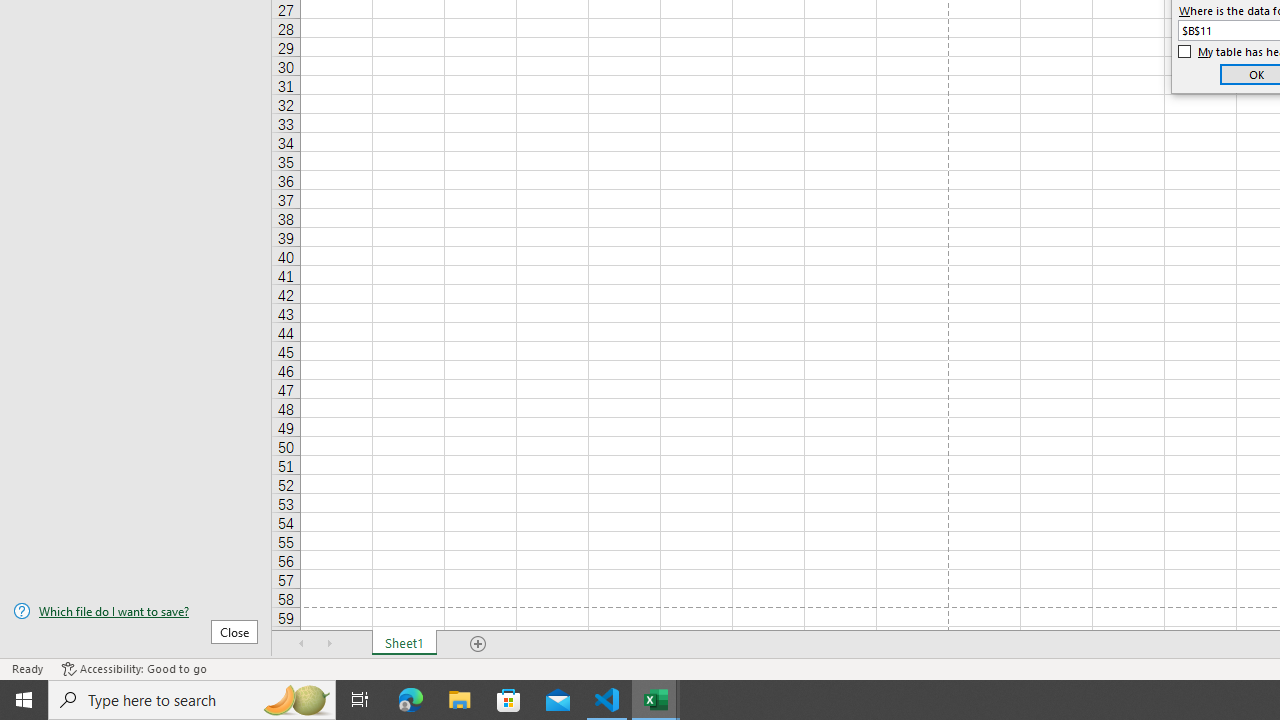  Describe the element at coordinates (330, 644) in the screenshot. I see `Scroll Right` at that location.